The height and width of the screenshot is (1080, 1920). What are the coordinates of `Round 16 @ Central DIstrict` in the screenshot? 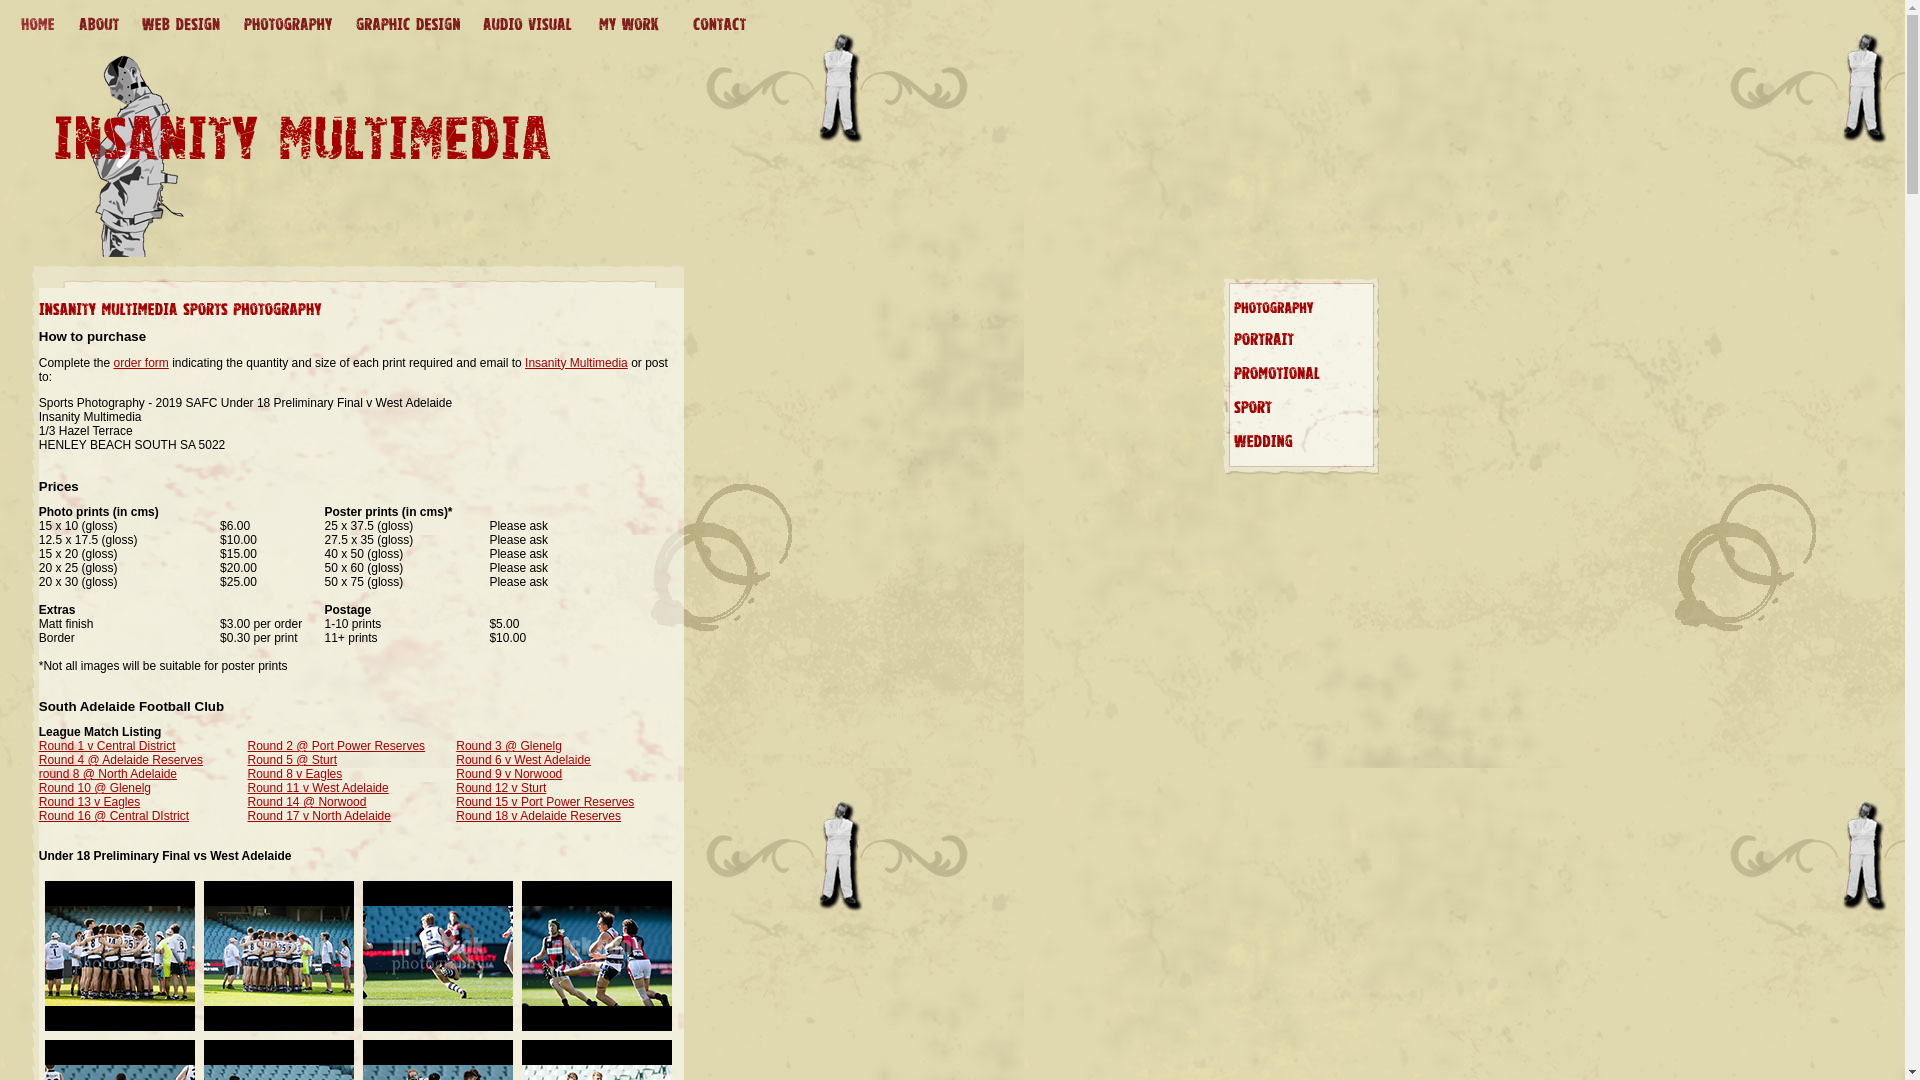 It's located at (114, 816).